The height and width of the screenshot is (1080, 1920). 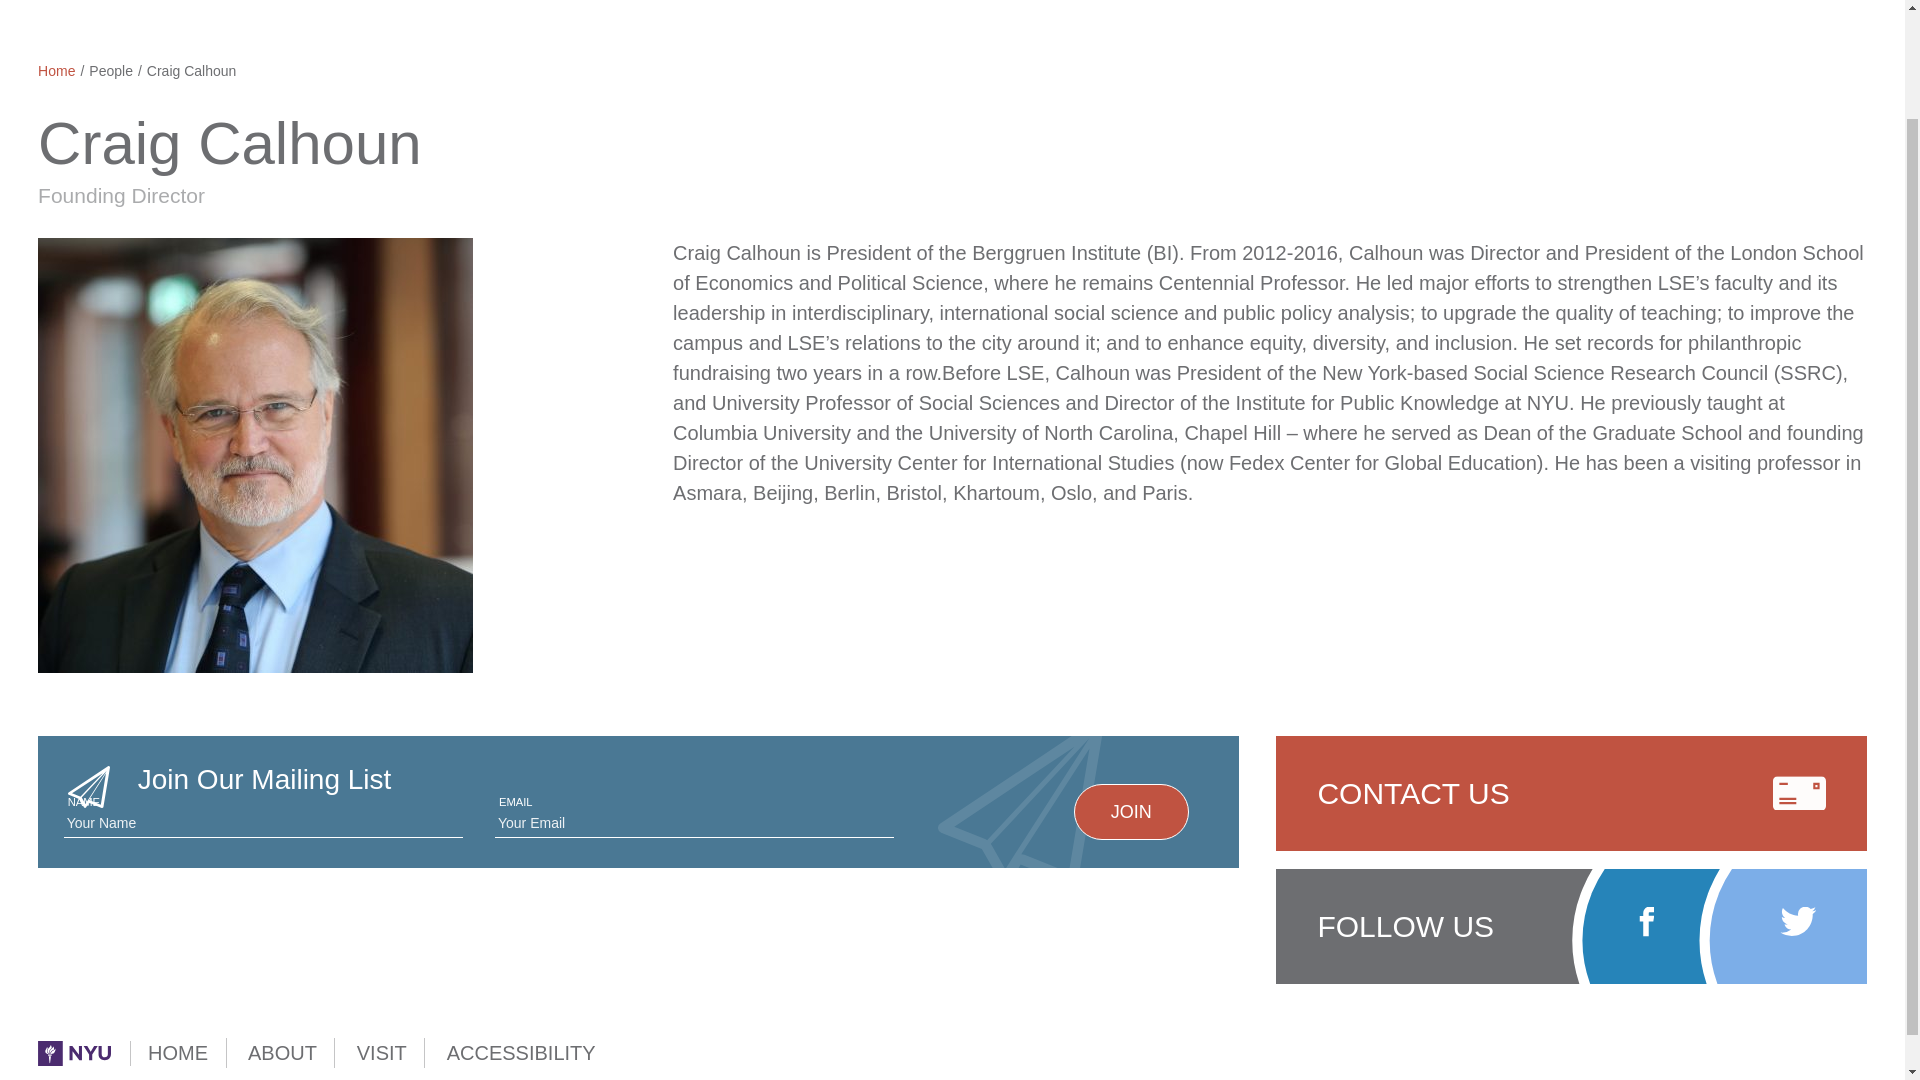 I want to click on Follow Us on Twitter, so click(x=1798, y=922).